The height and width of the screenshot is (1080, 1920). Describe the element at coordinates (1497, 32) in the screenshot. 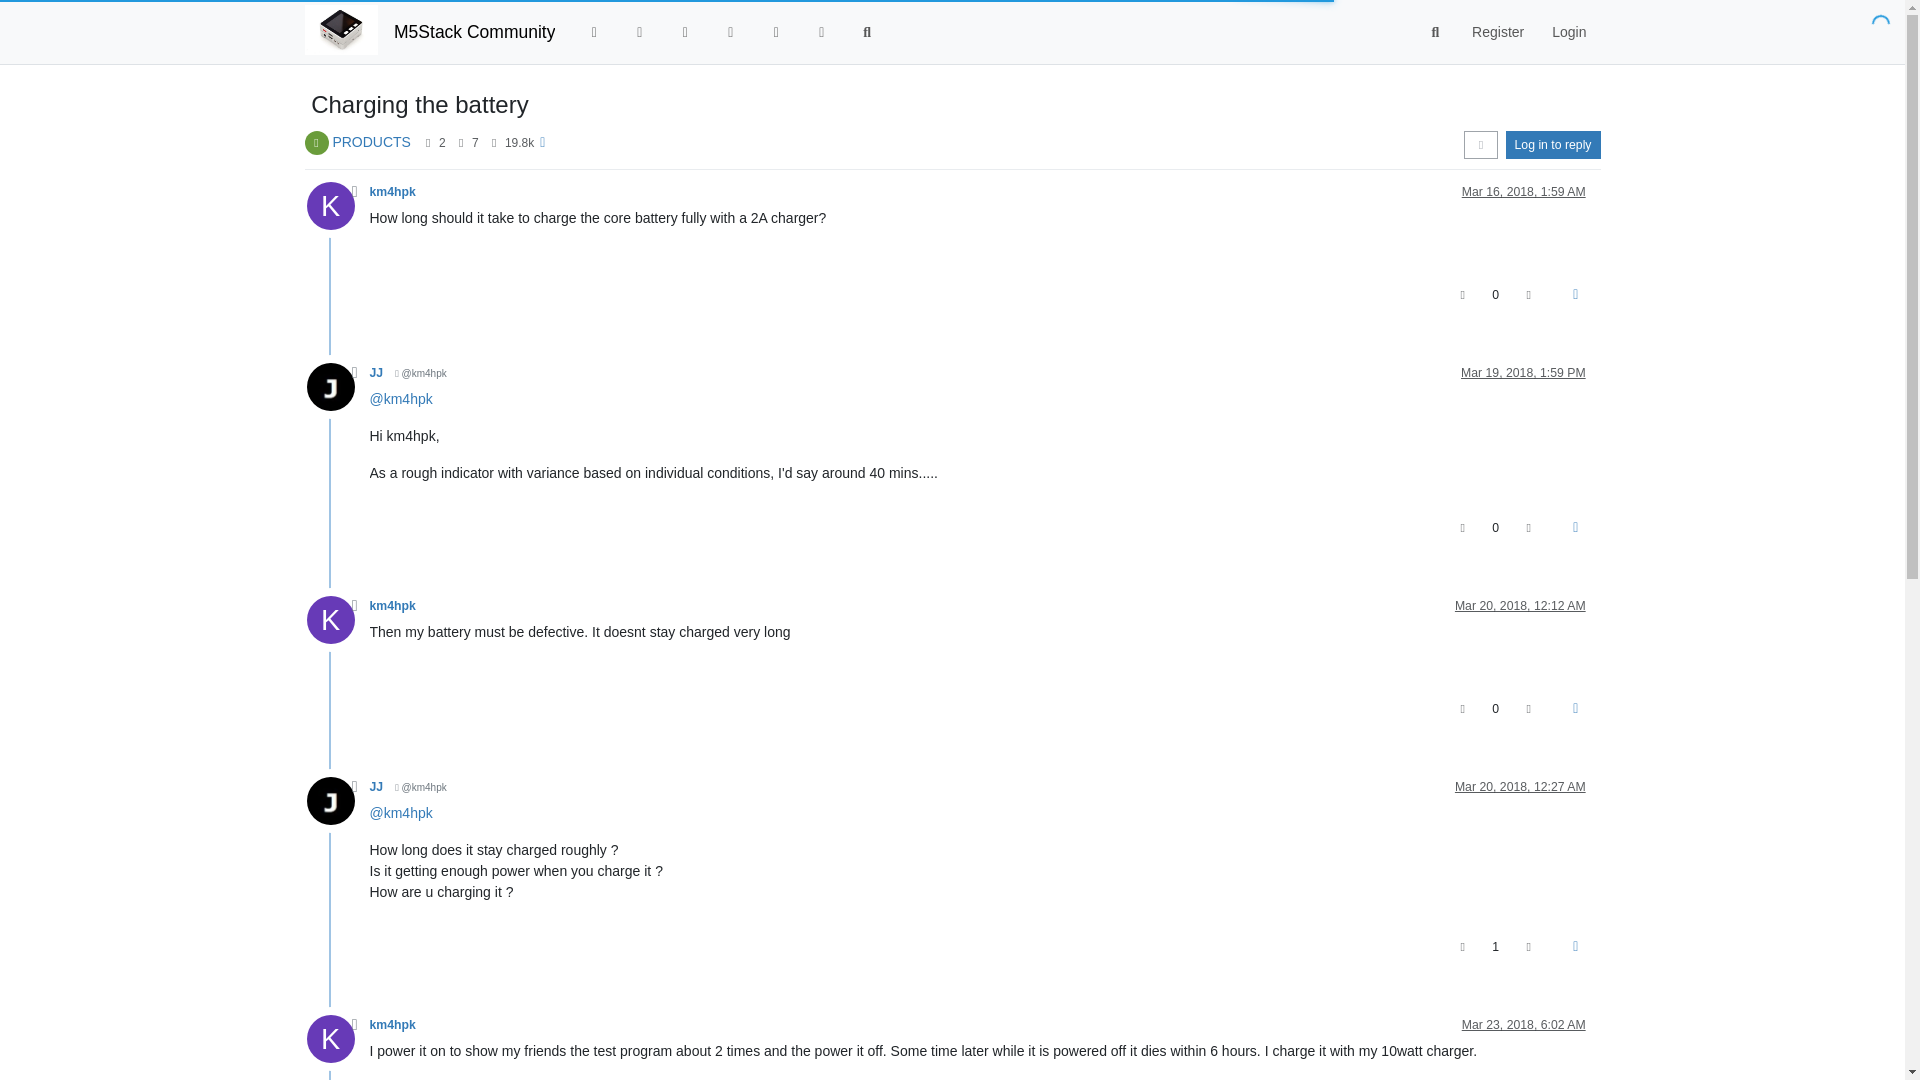

I see `Register` at that location.